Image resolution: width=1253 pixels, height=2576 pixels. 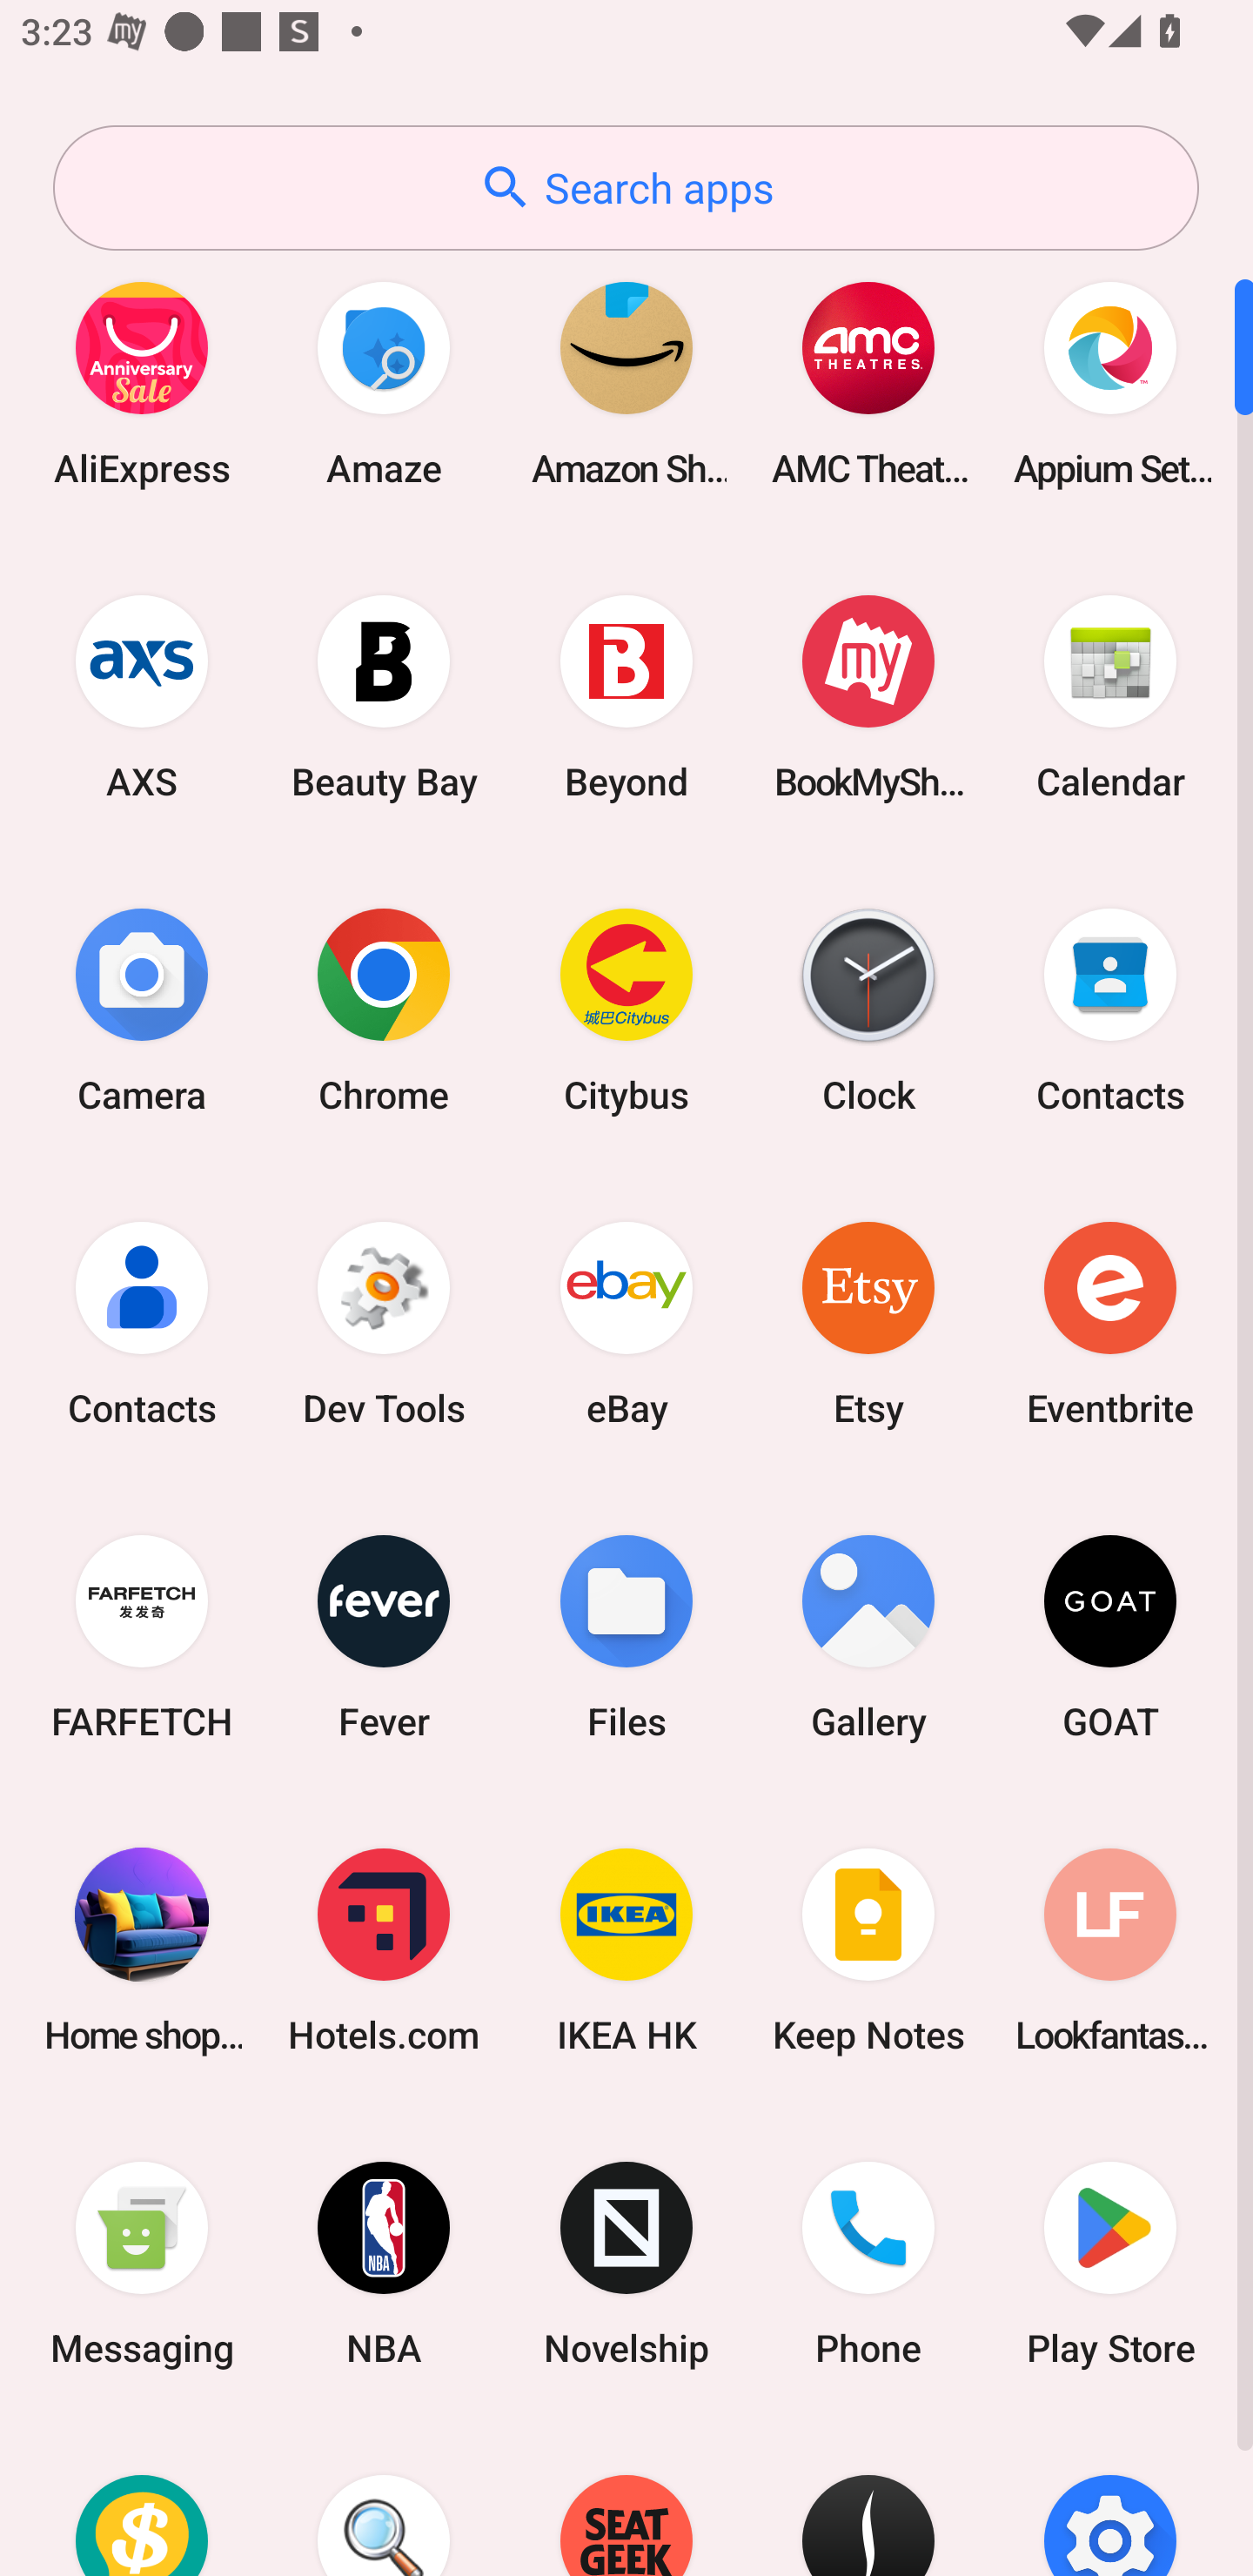 What do you see at coordinates (384, 696) in the screenshot?
I see `Beauty Bay` at bounding box center [384, 696].